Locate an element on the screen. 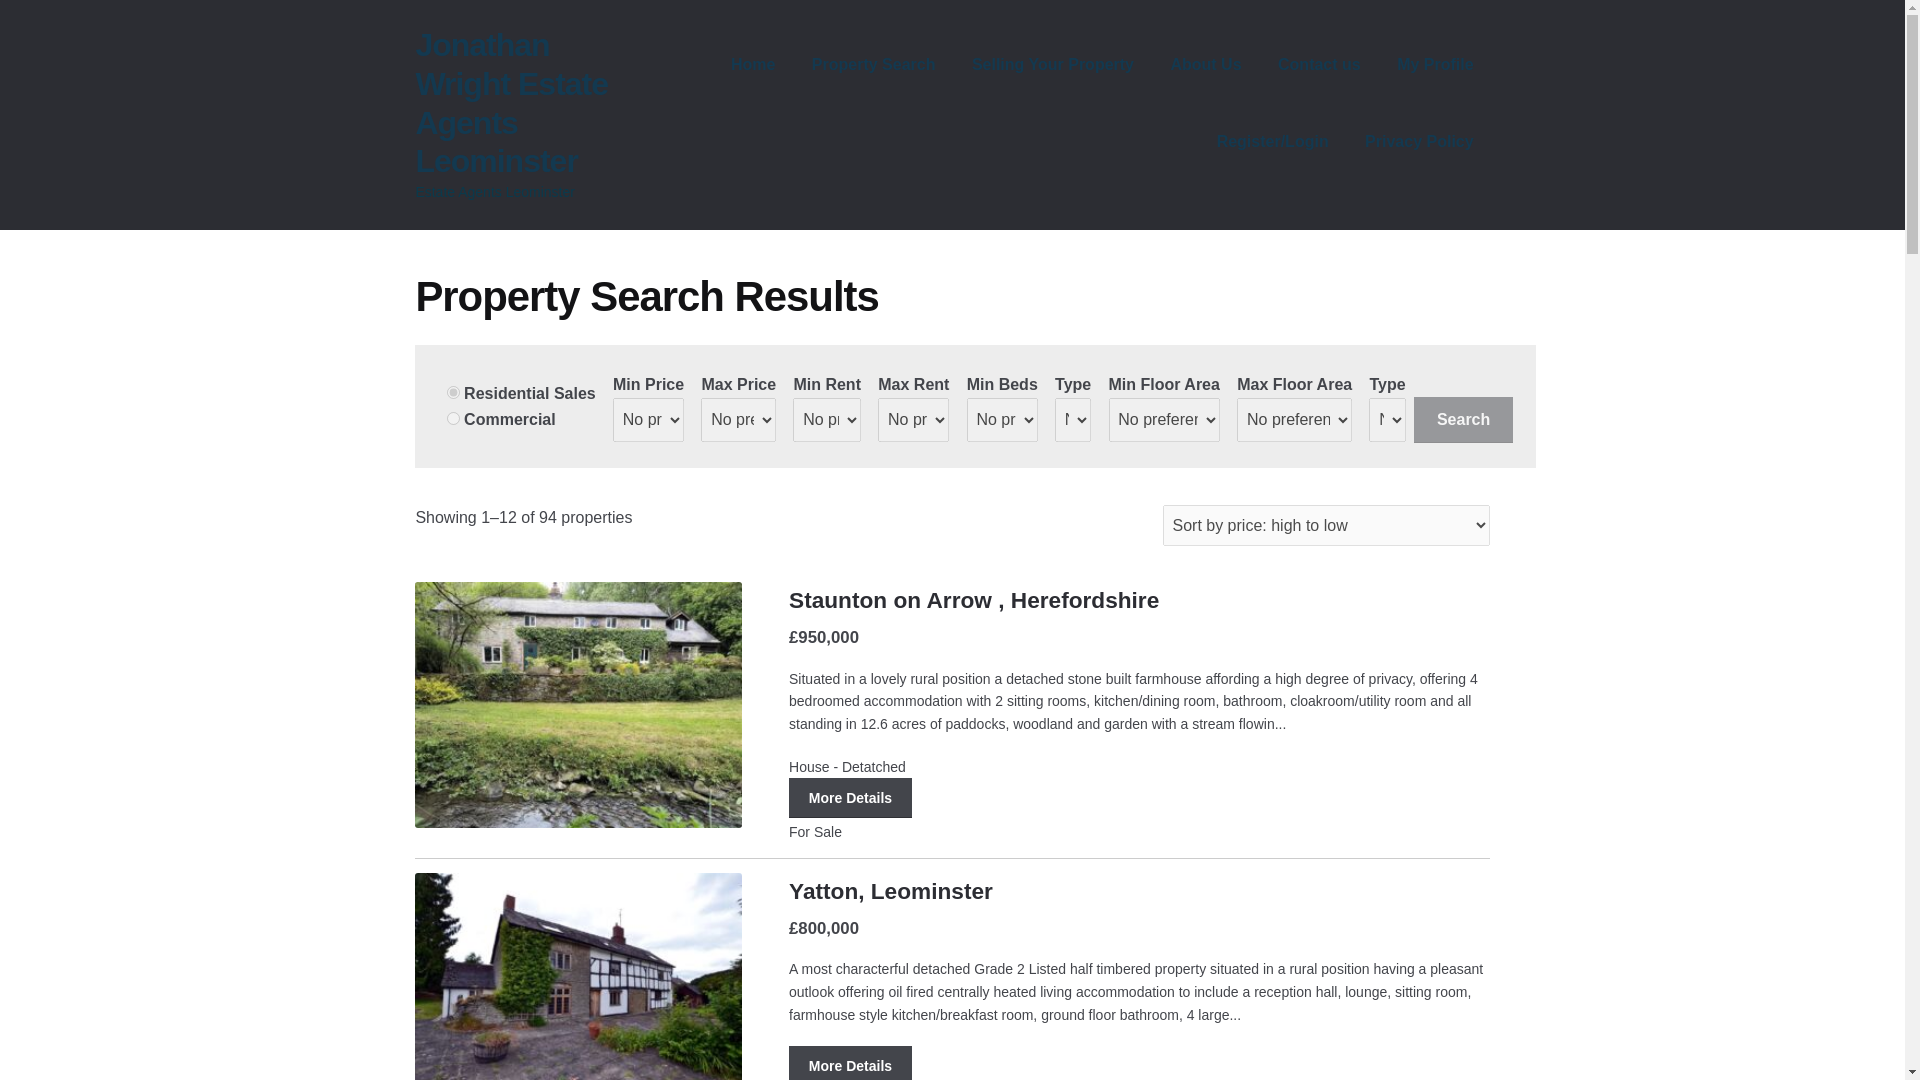  My Profile is located at coordinates (1434, 64).